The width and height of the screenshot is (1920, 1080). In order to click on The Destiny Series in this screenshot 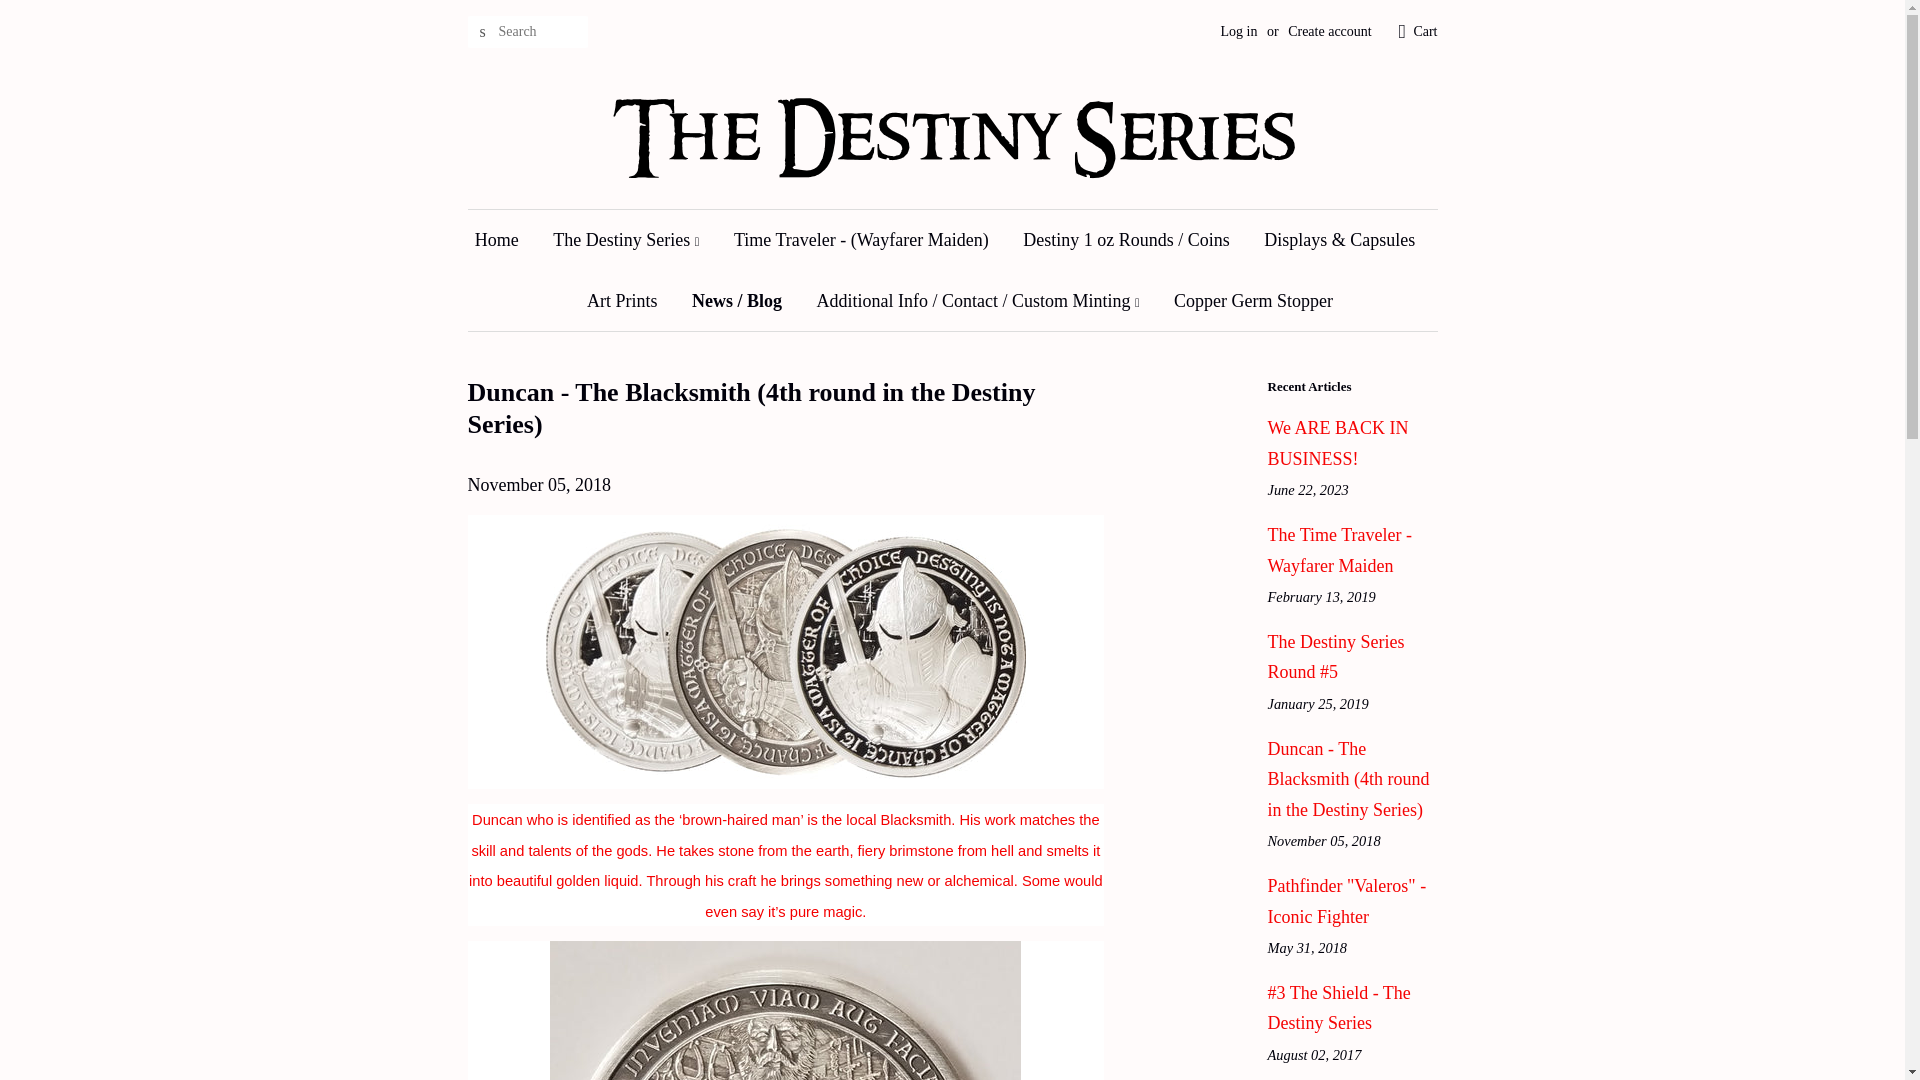, I will do `click(626, 240)`.